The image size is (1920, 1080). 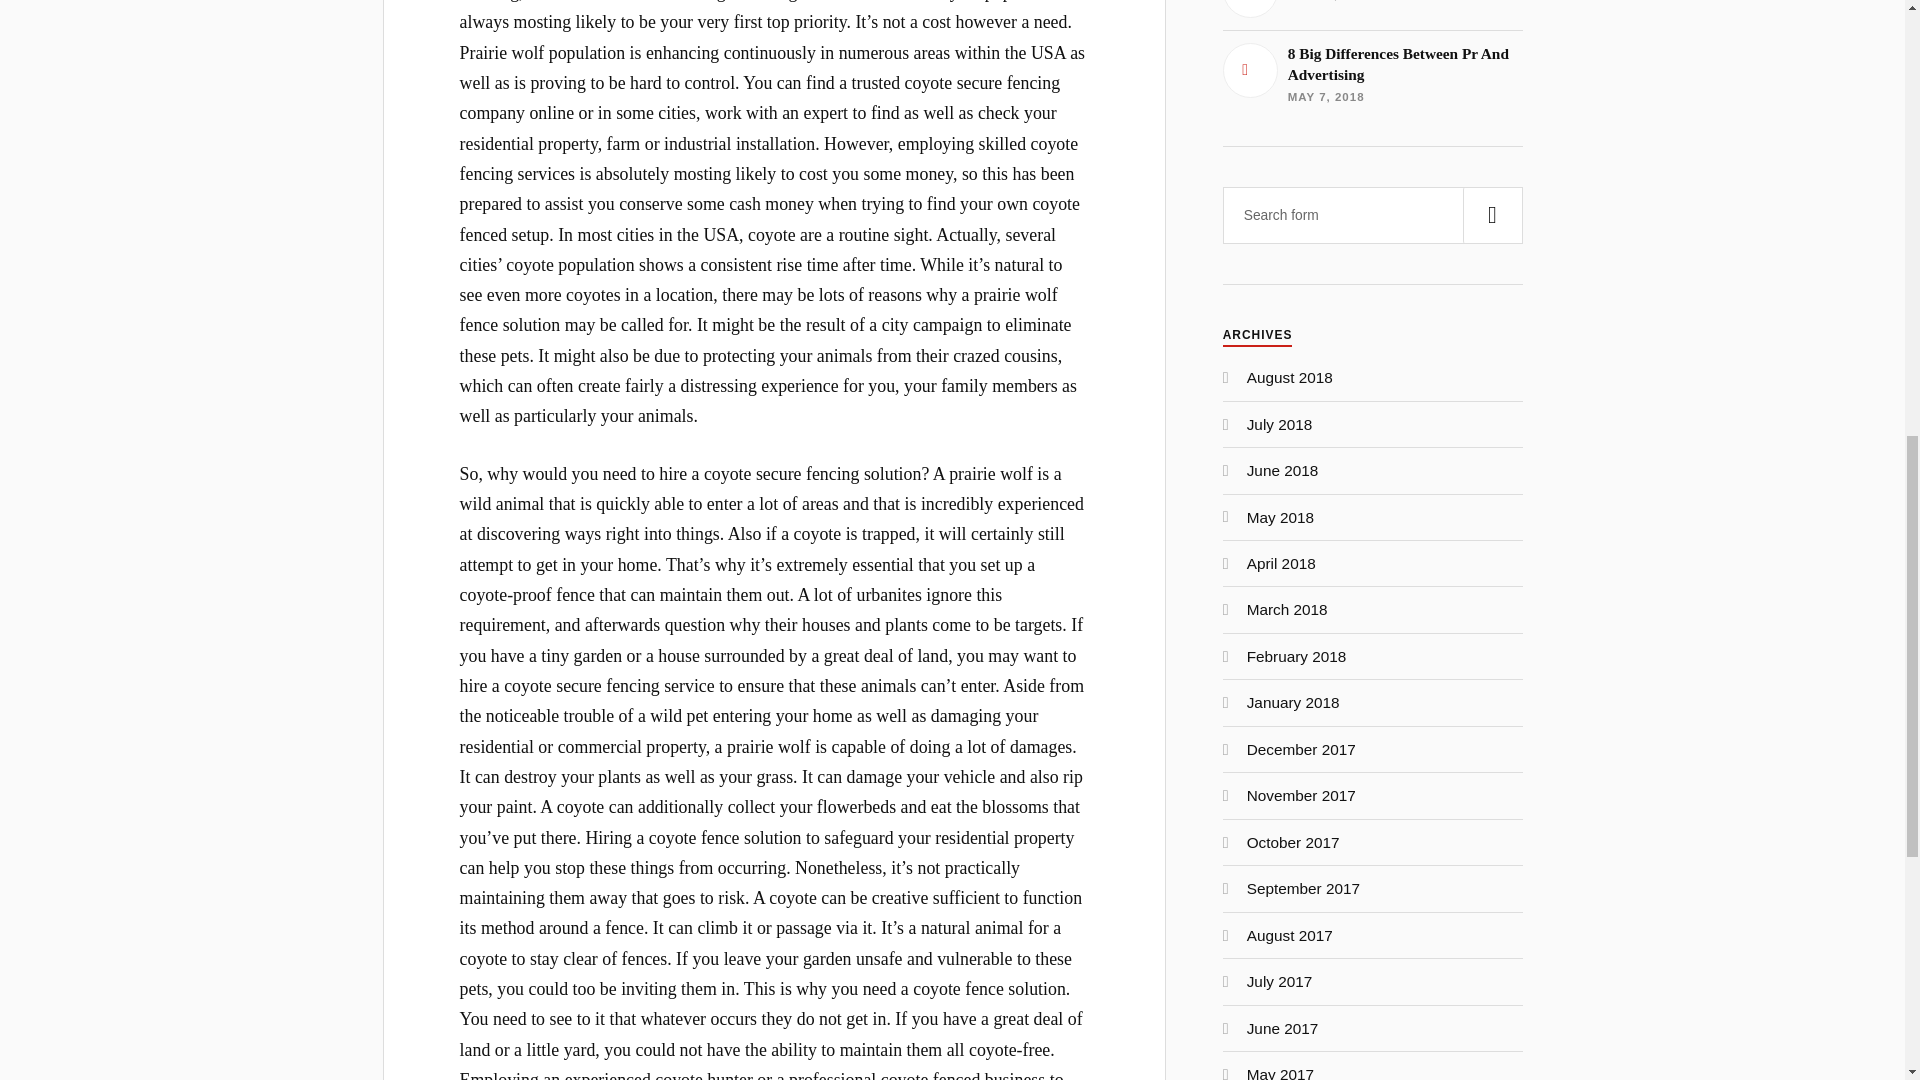 I want to click on June 2018, so click(x=1282, y=470).